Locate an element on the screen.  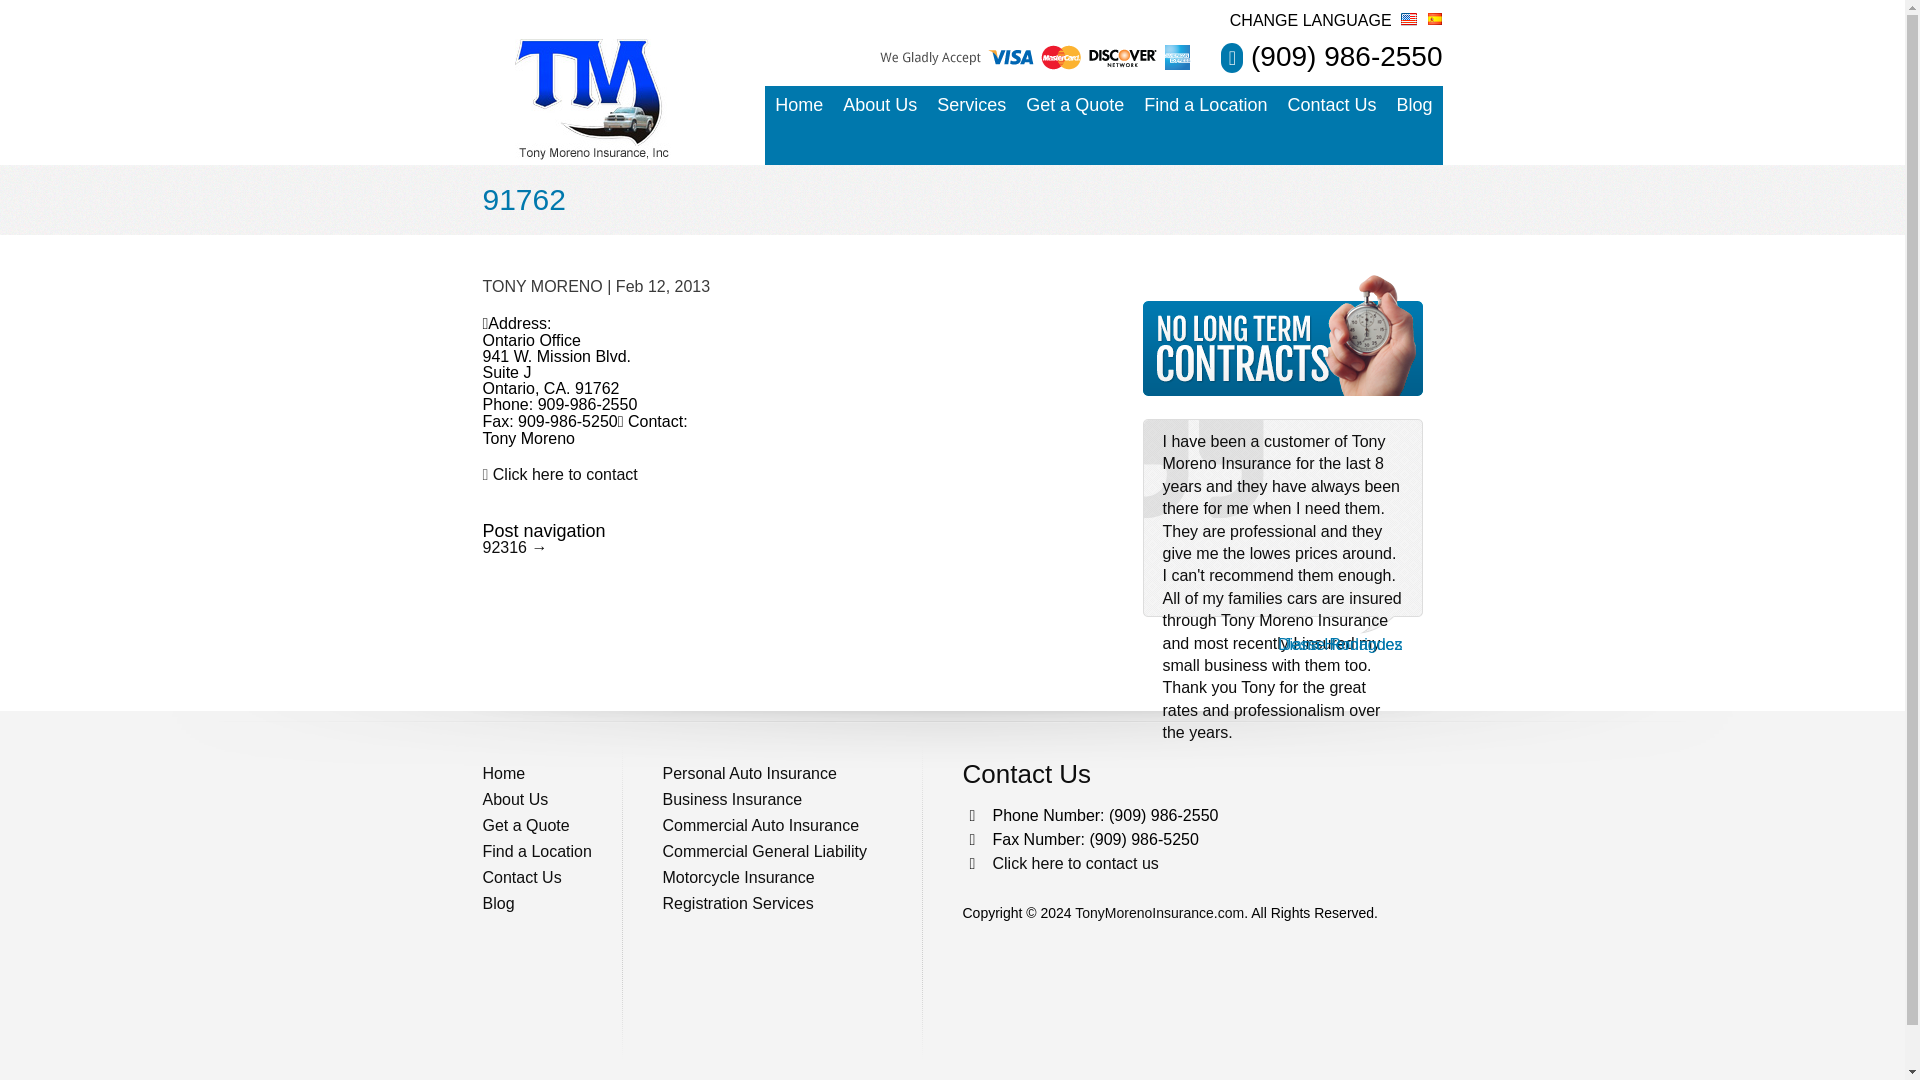
Click here to contact is located at coordinates (565, 474).